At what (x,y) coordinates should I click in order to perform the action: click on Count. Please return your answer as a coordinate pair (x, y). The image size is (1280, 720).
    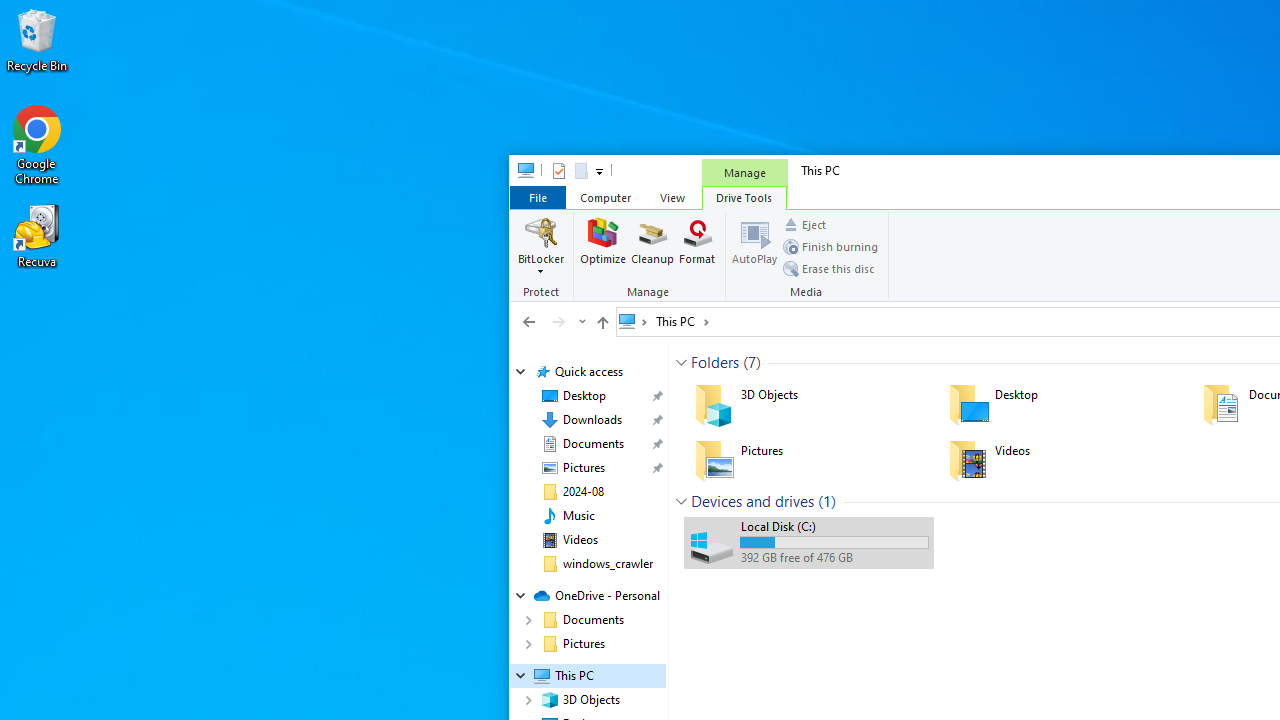
    Looking at the image, I should click on (827, 501).